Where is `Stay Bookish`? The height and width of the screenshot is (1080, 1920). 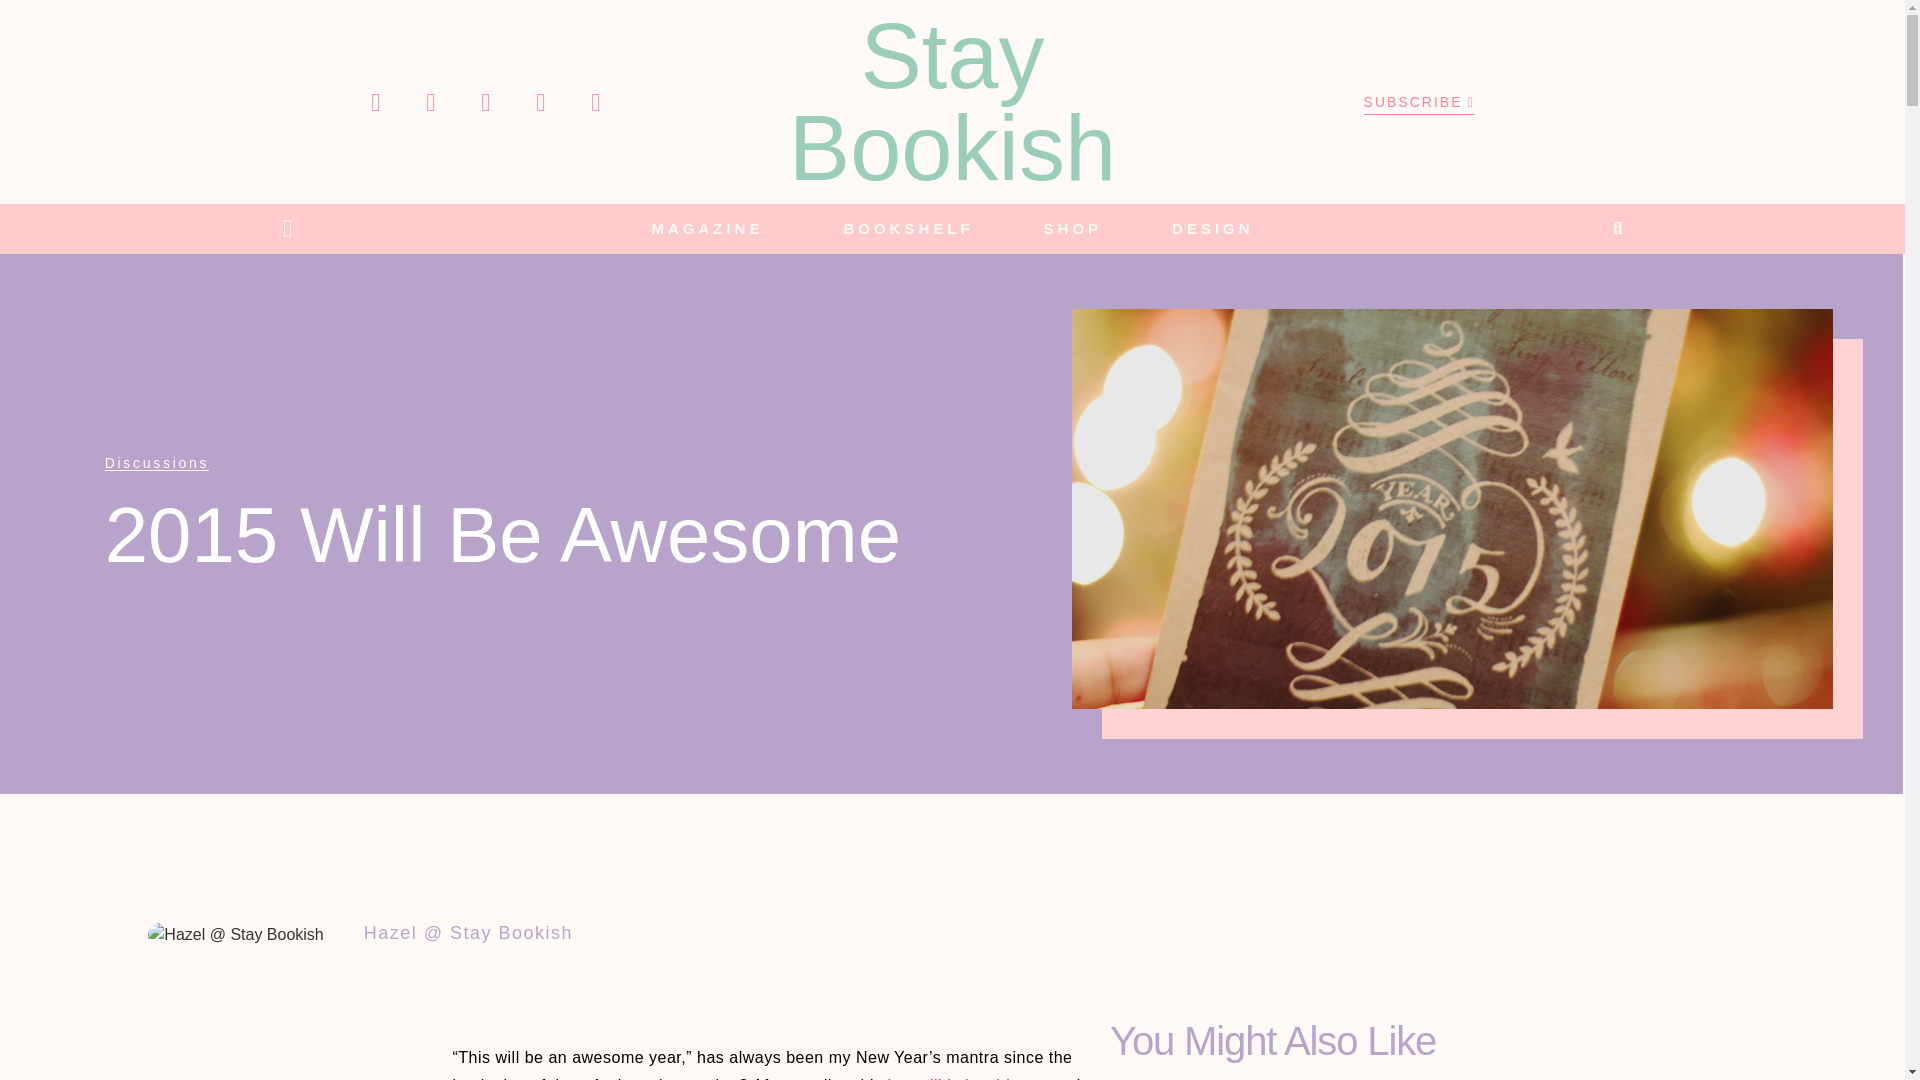
Stay Bookish is located at coordinates (952, 102).